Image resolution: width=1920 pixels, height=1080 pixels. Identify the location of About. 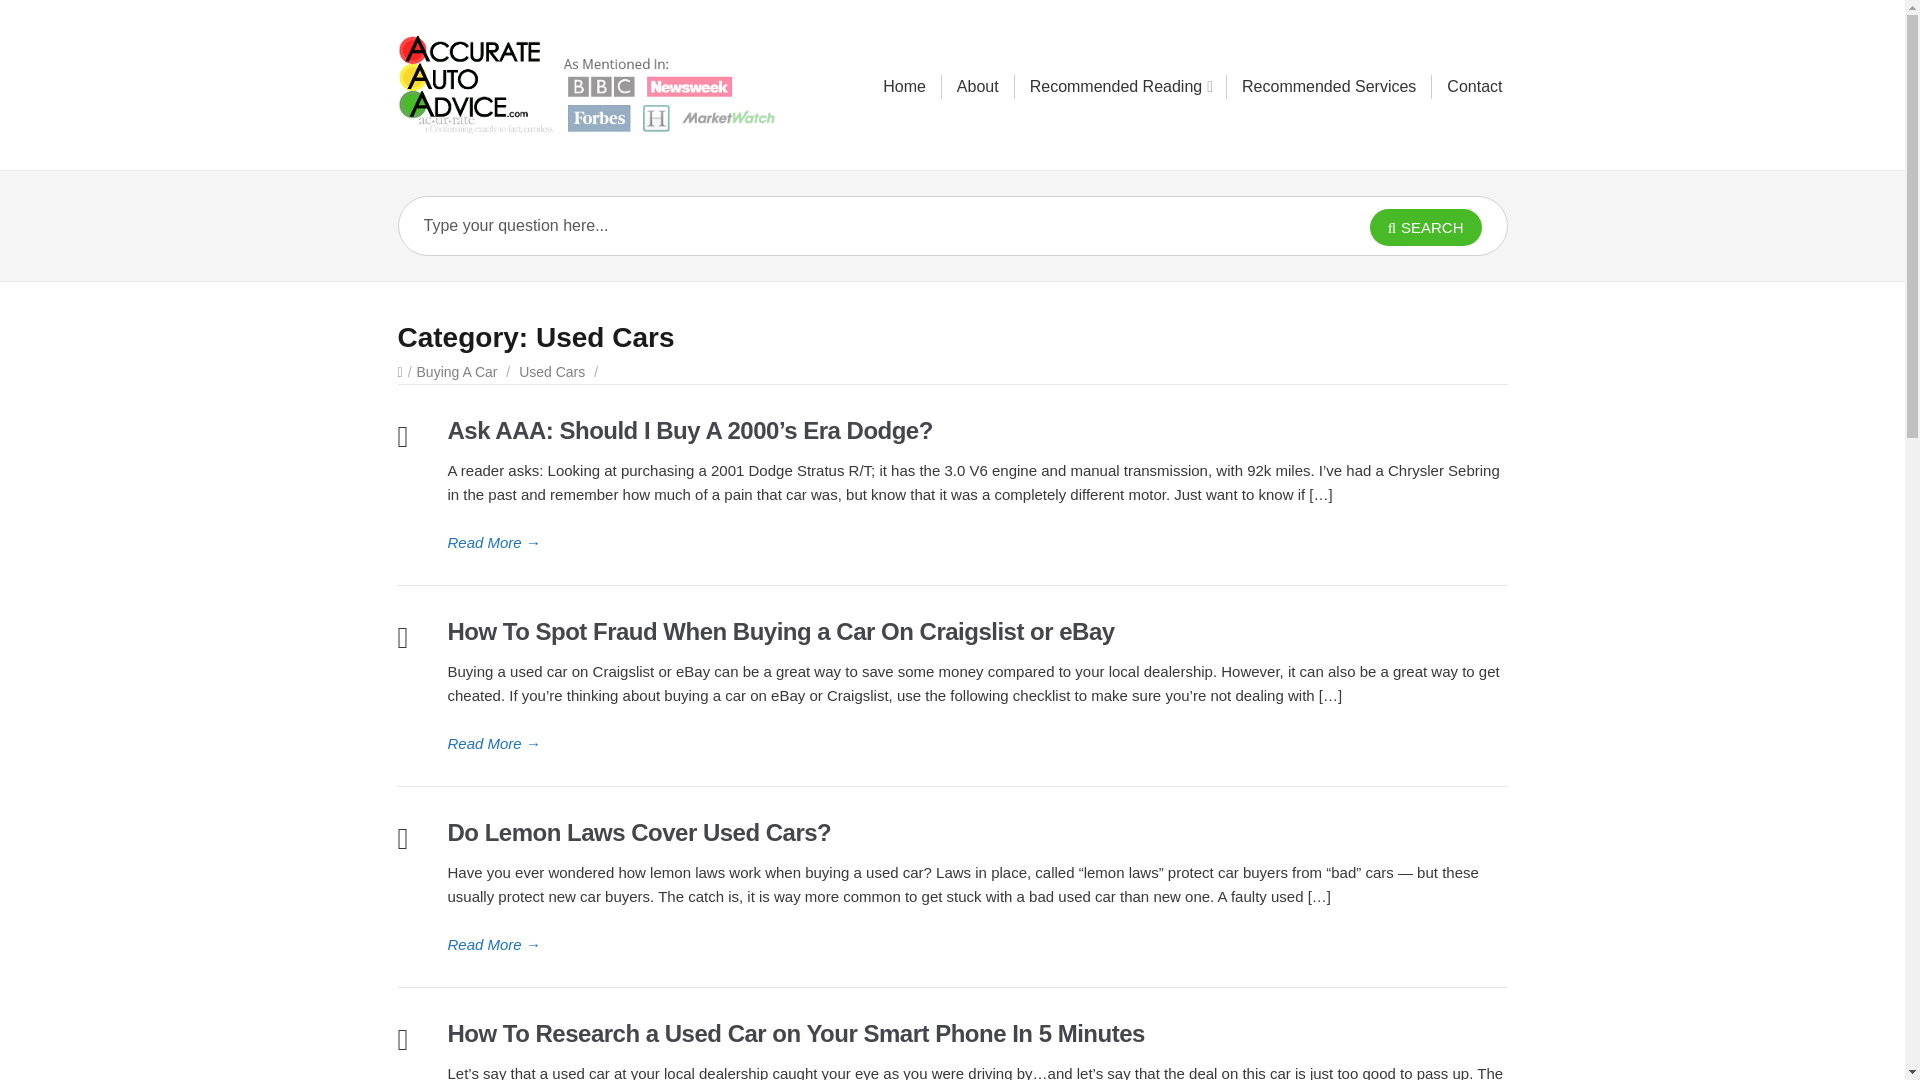
(977, 86).